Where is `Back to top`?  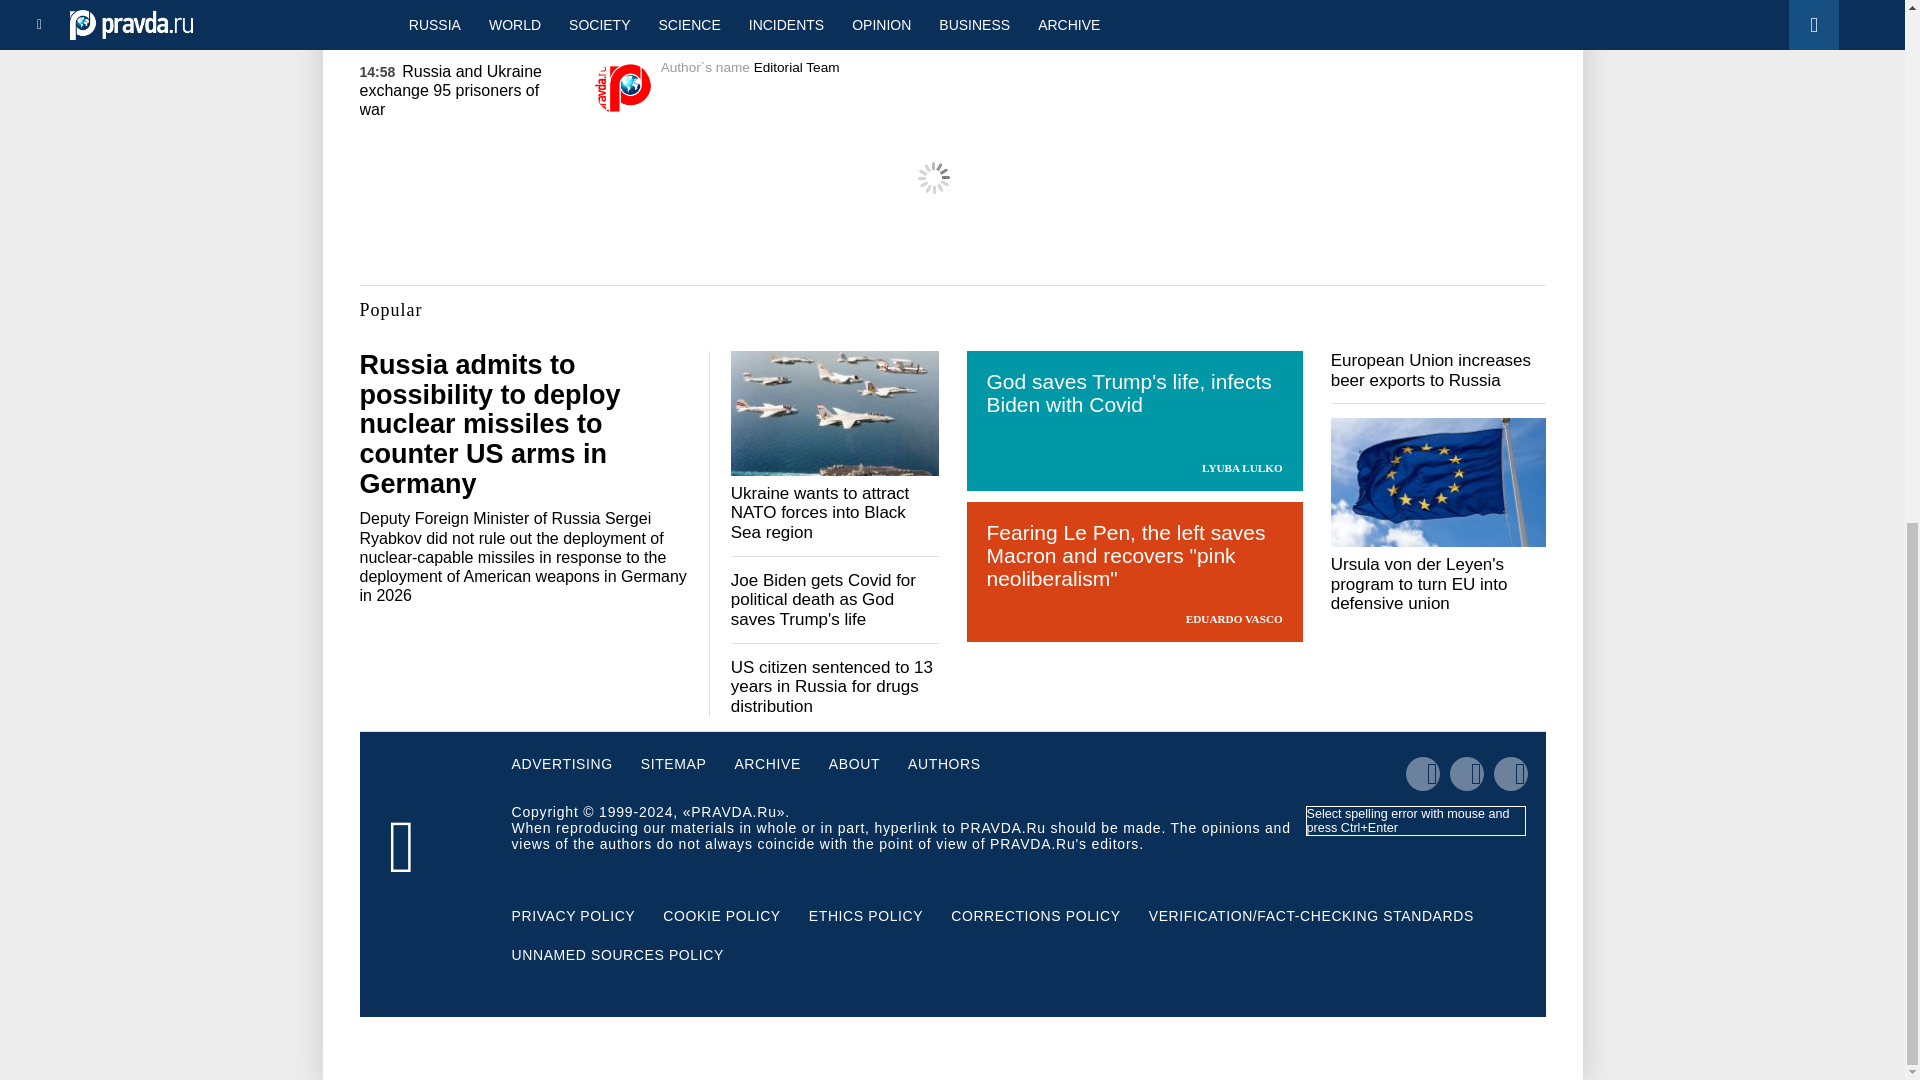 Back to top is located at coordinates (1870, 172).